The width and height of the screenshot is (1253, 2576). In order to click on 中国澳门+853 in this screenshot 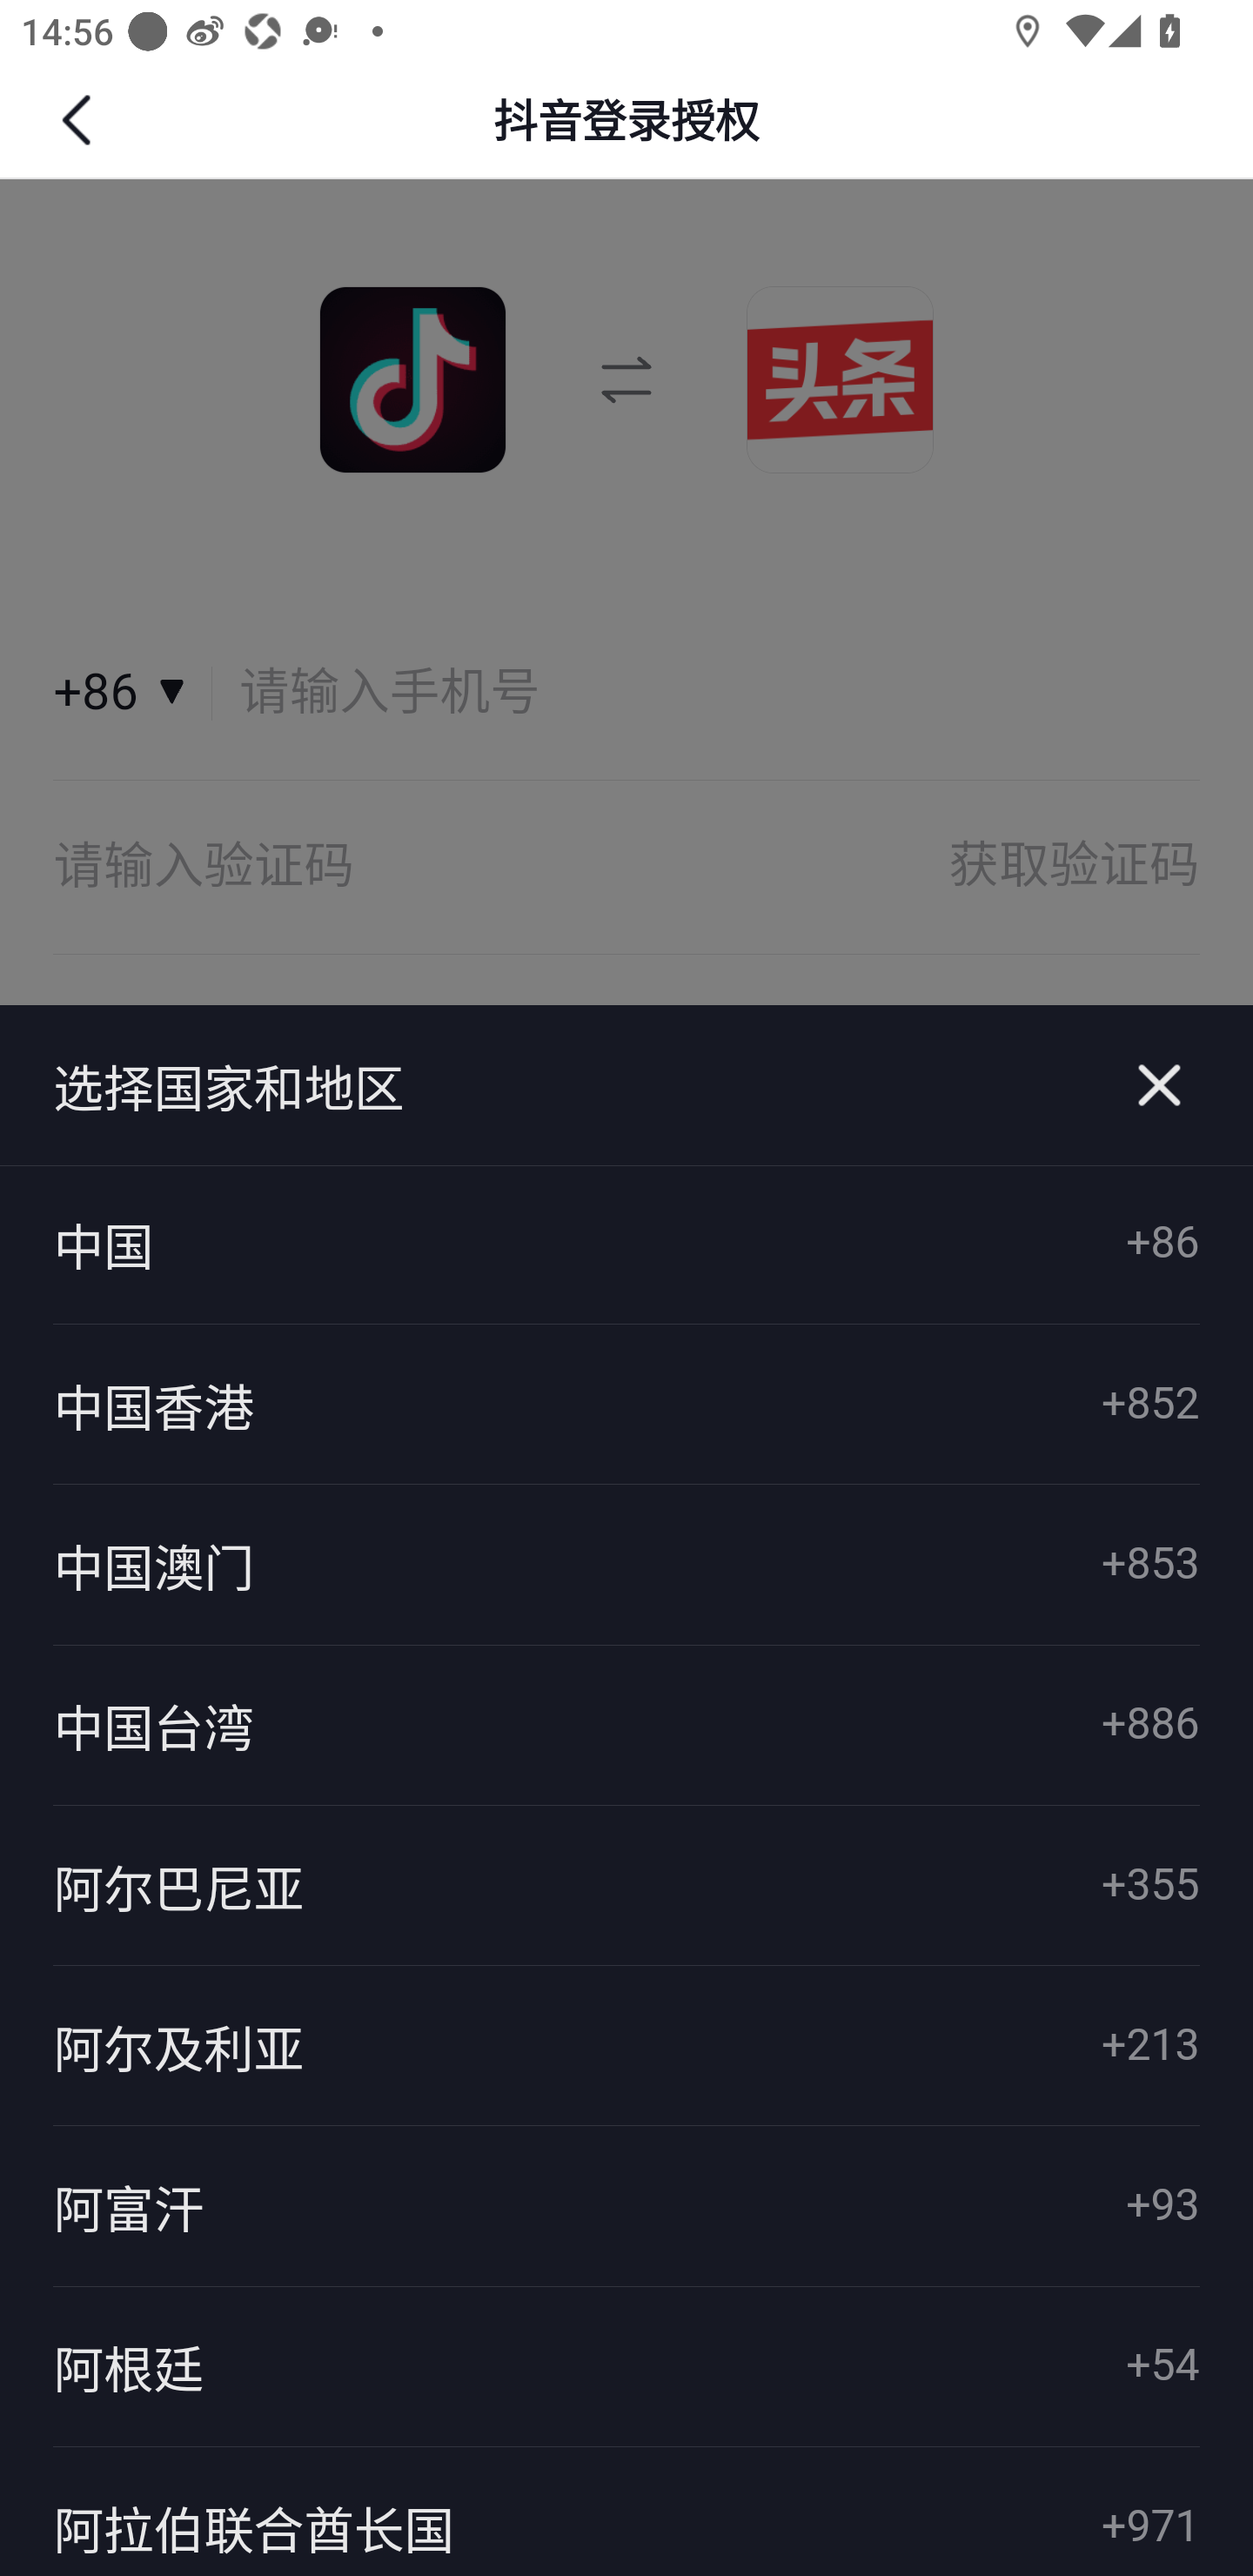, I will do `click(626, 1565)`.